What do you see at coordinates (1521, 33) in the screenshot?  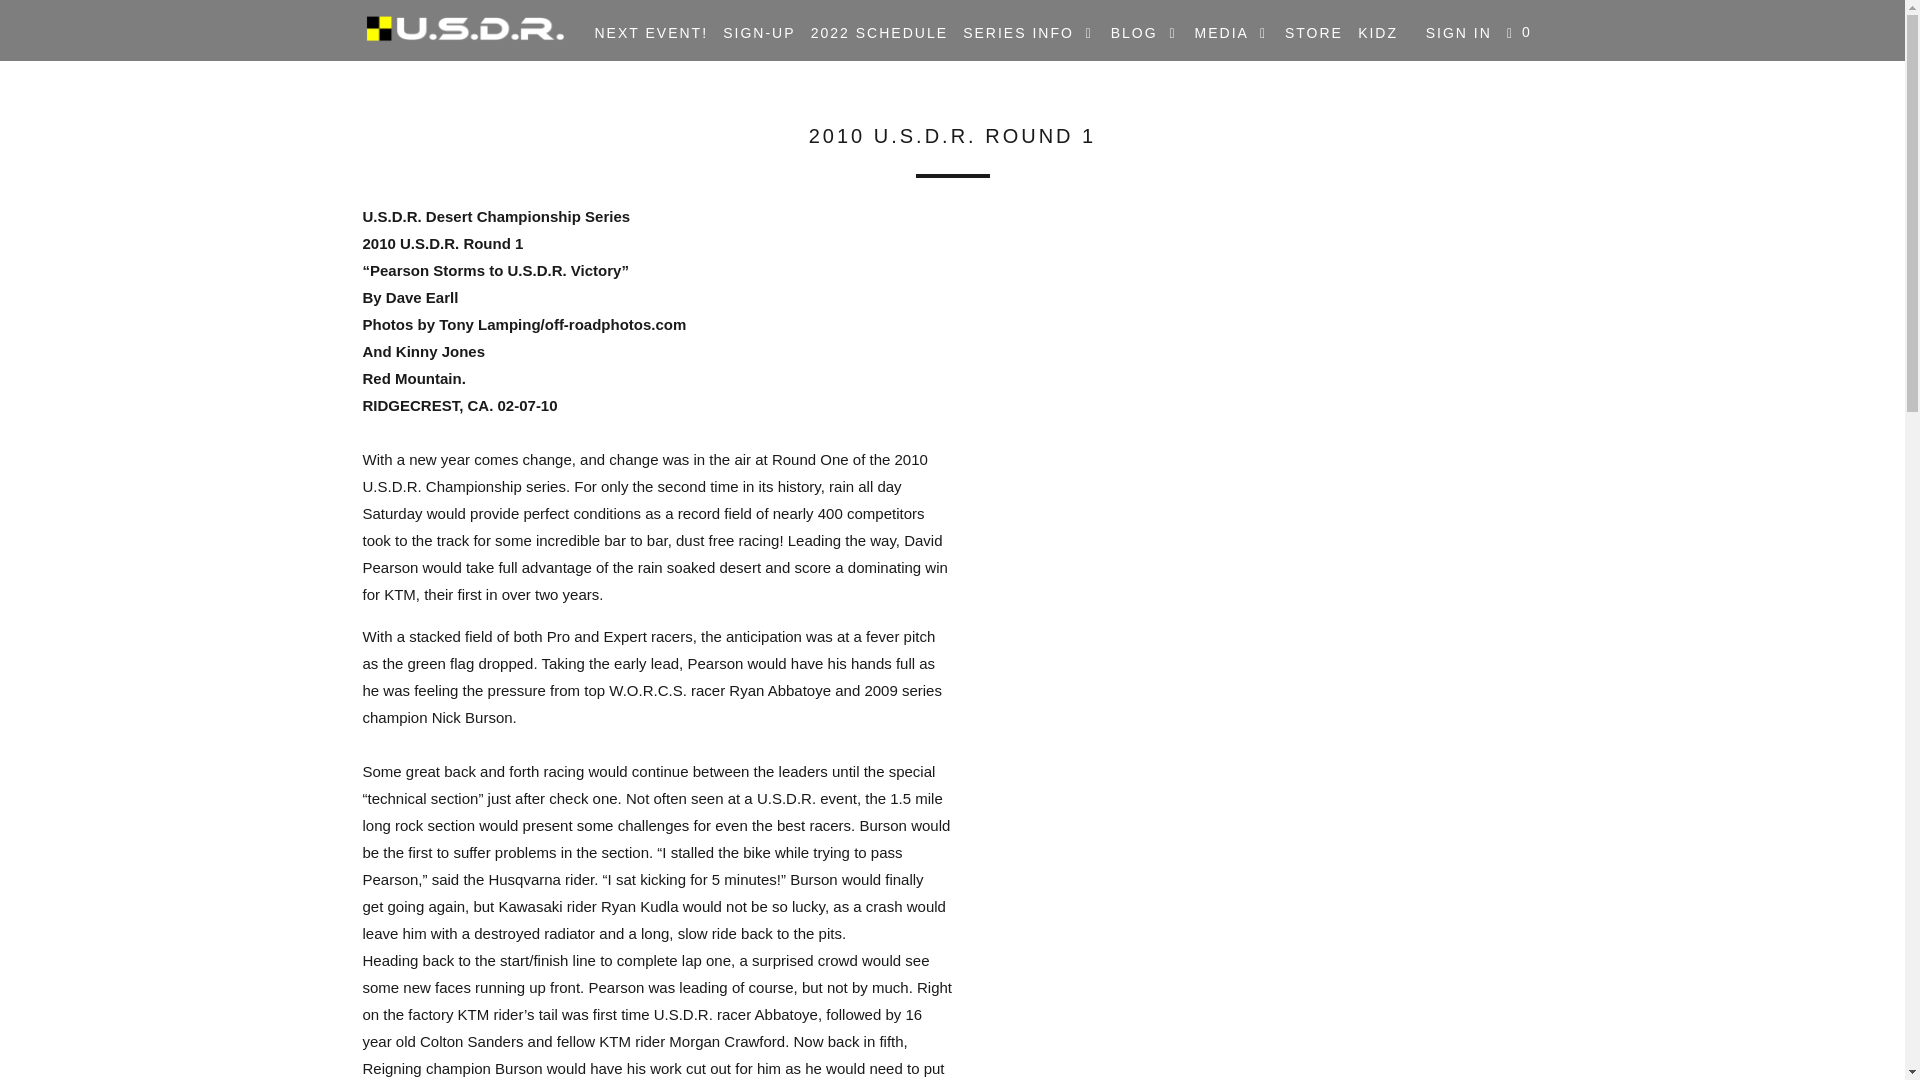 I see `0` at bounding box center [1521, 33].